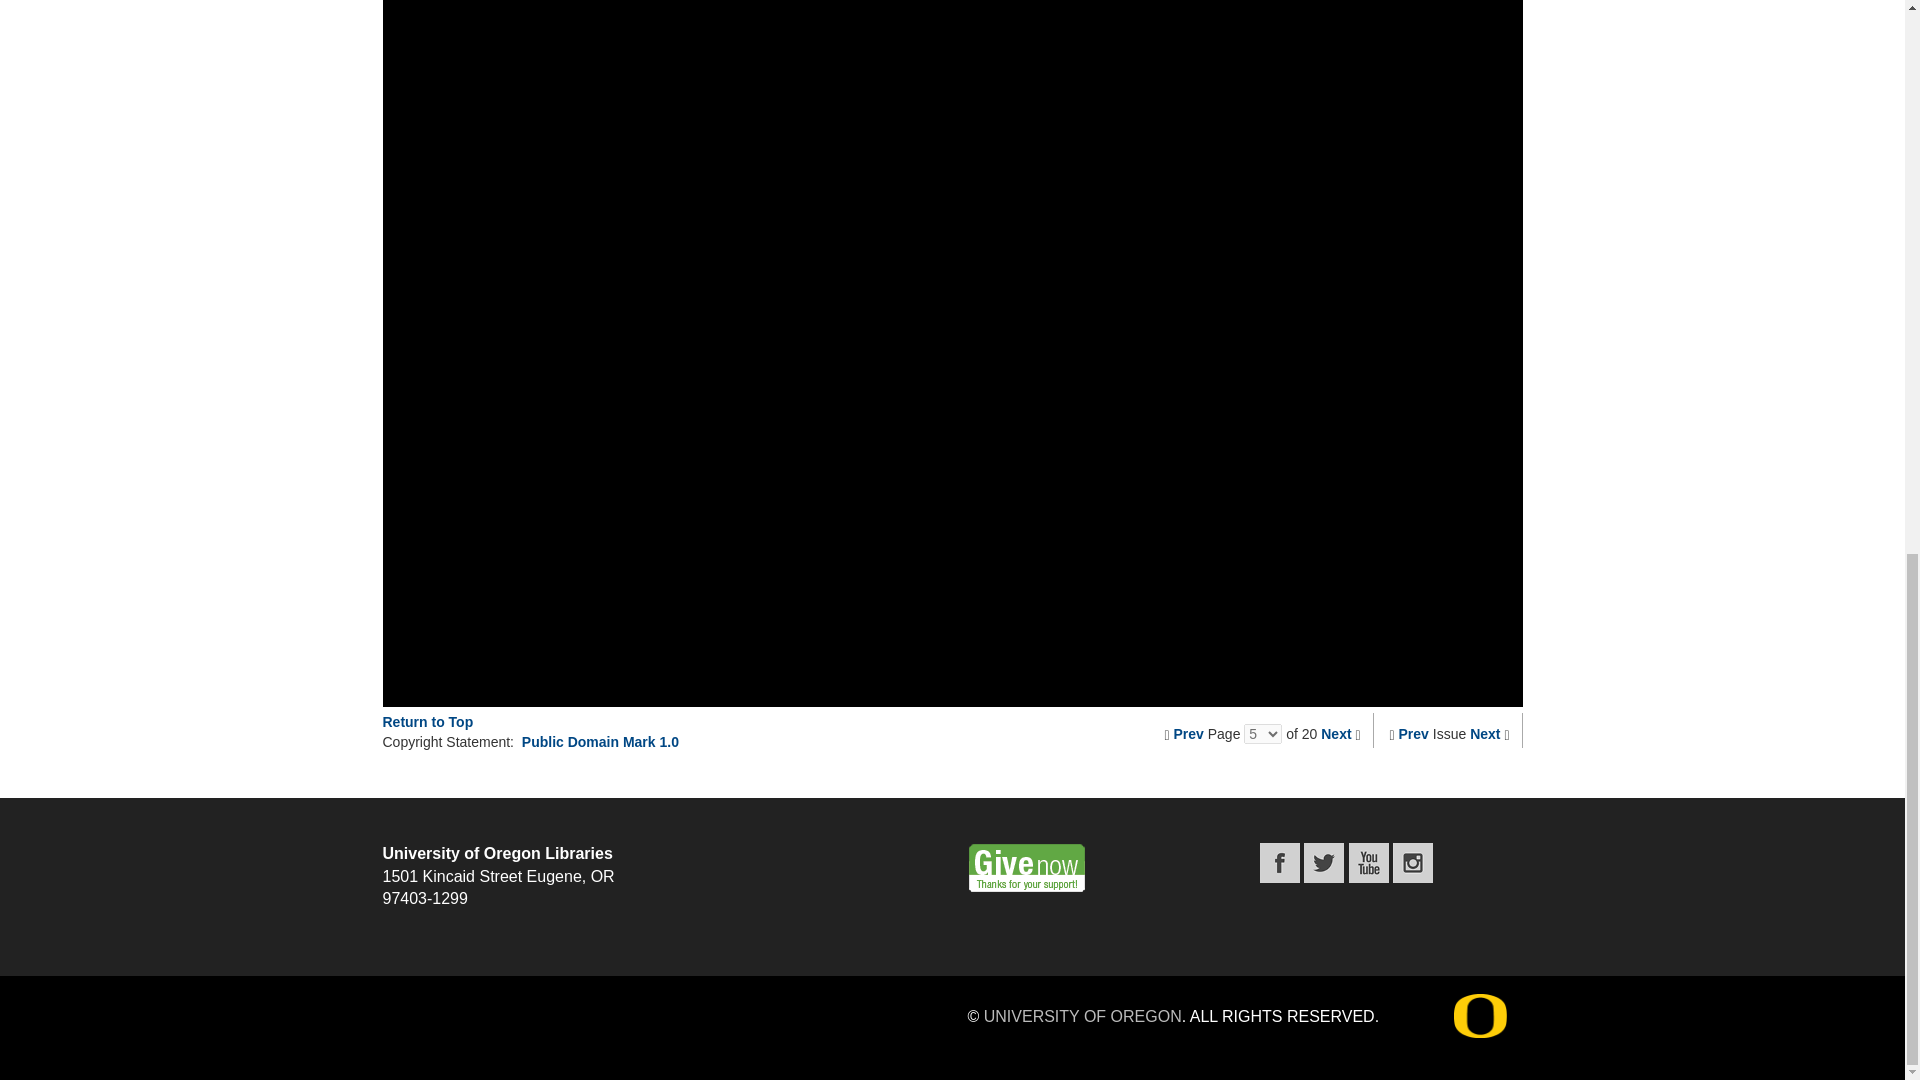  Describe the element at coordinates (1336, 733) in the screenshot. I see `Next` at that location.